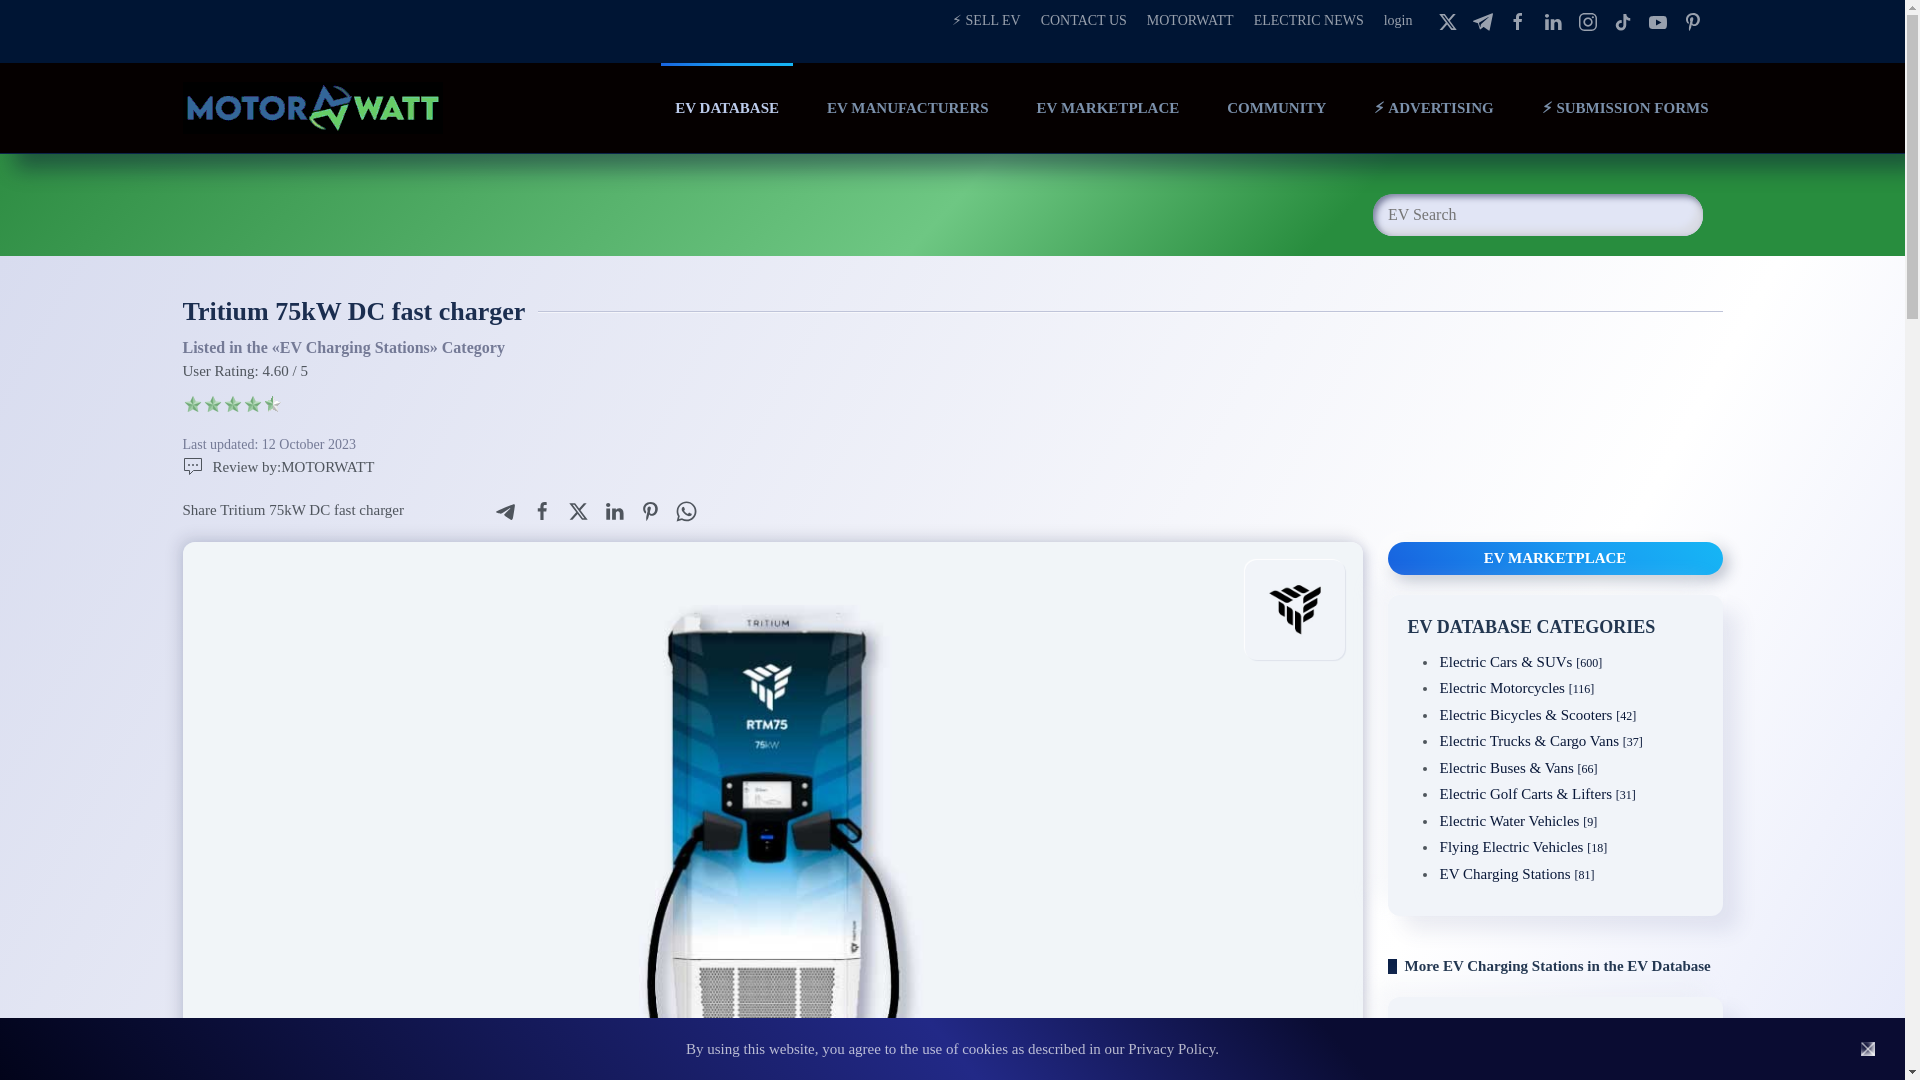 The width and height of the screenshot is (1920, 1080). Describe the element at coordinates (650, 511) in the screenshot. I see `Pinterest` at that location.